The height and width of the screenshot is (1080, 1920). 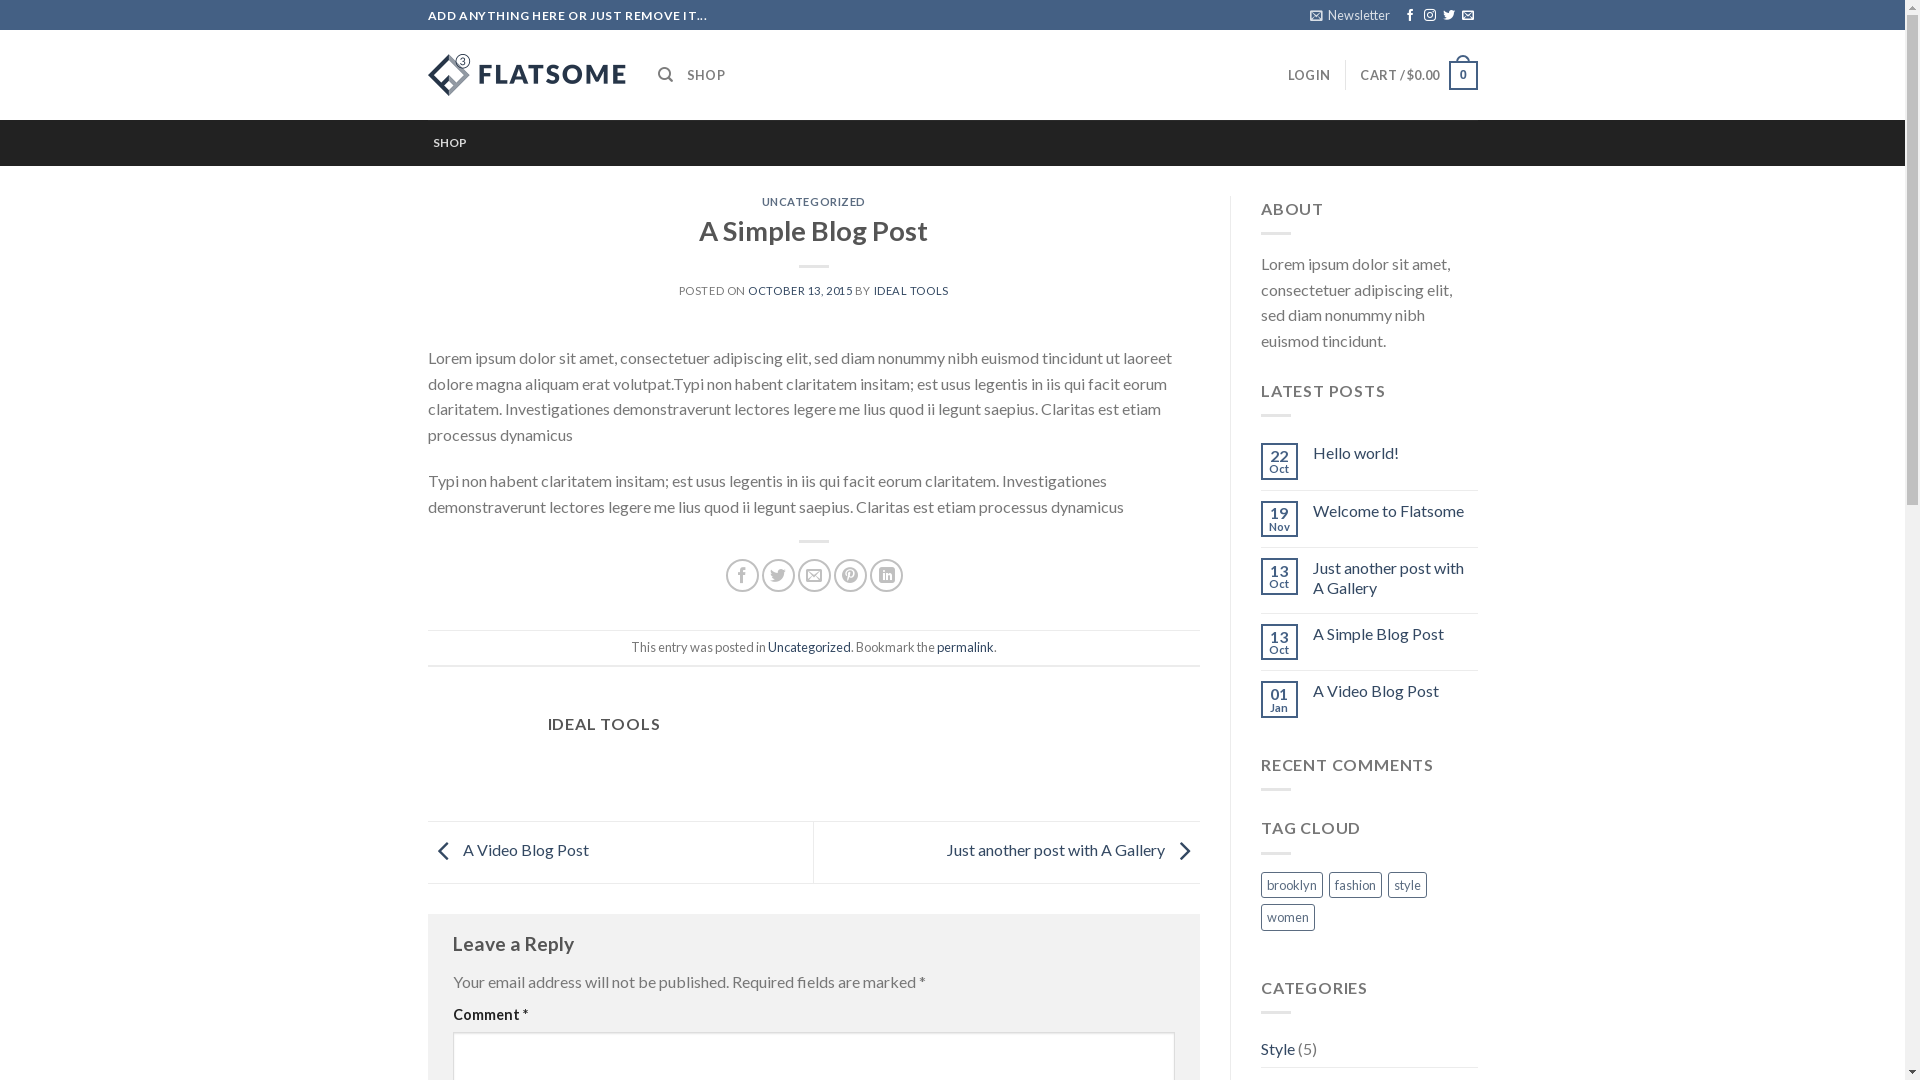 What do you see at coordinates (1418, 76) in the screenshot?
I see `CART / $0.00
0` at bounding box center [1418, 76].